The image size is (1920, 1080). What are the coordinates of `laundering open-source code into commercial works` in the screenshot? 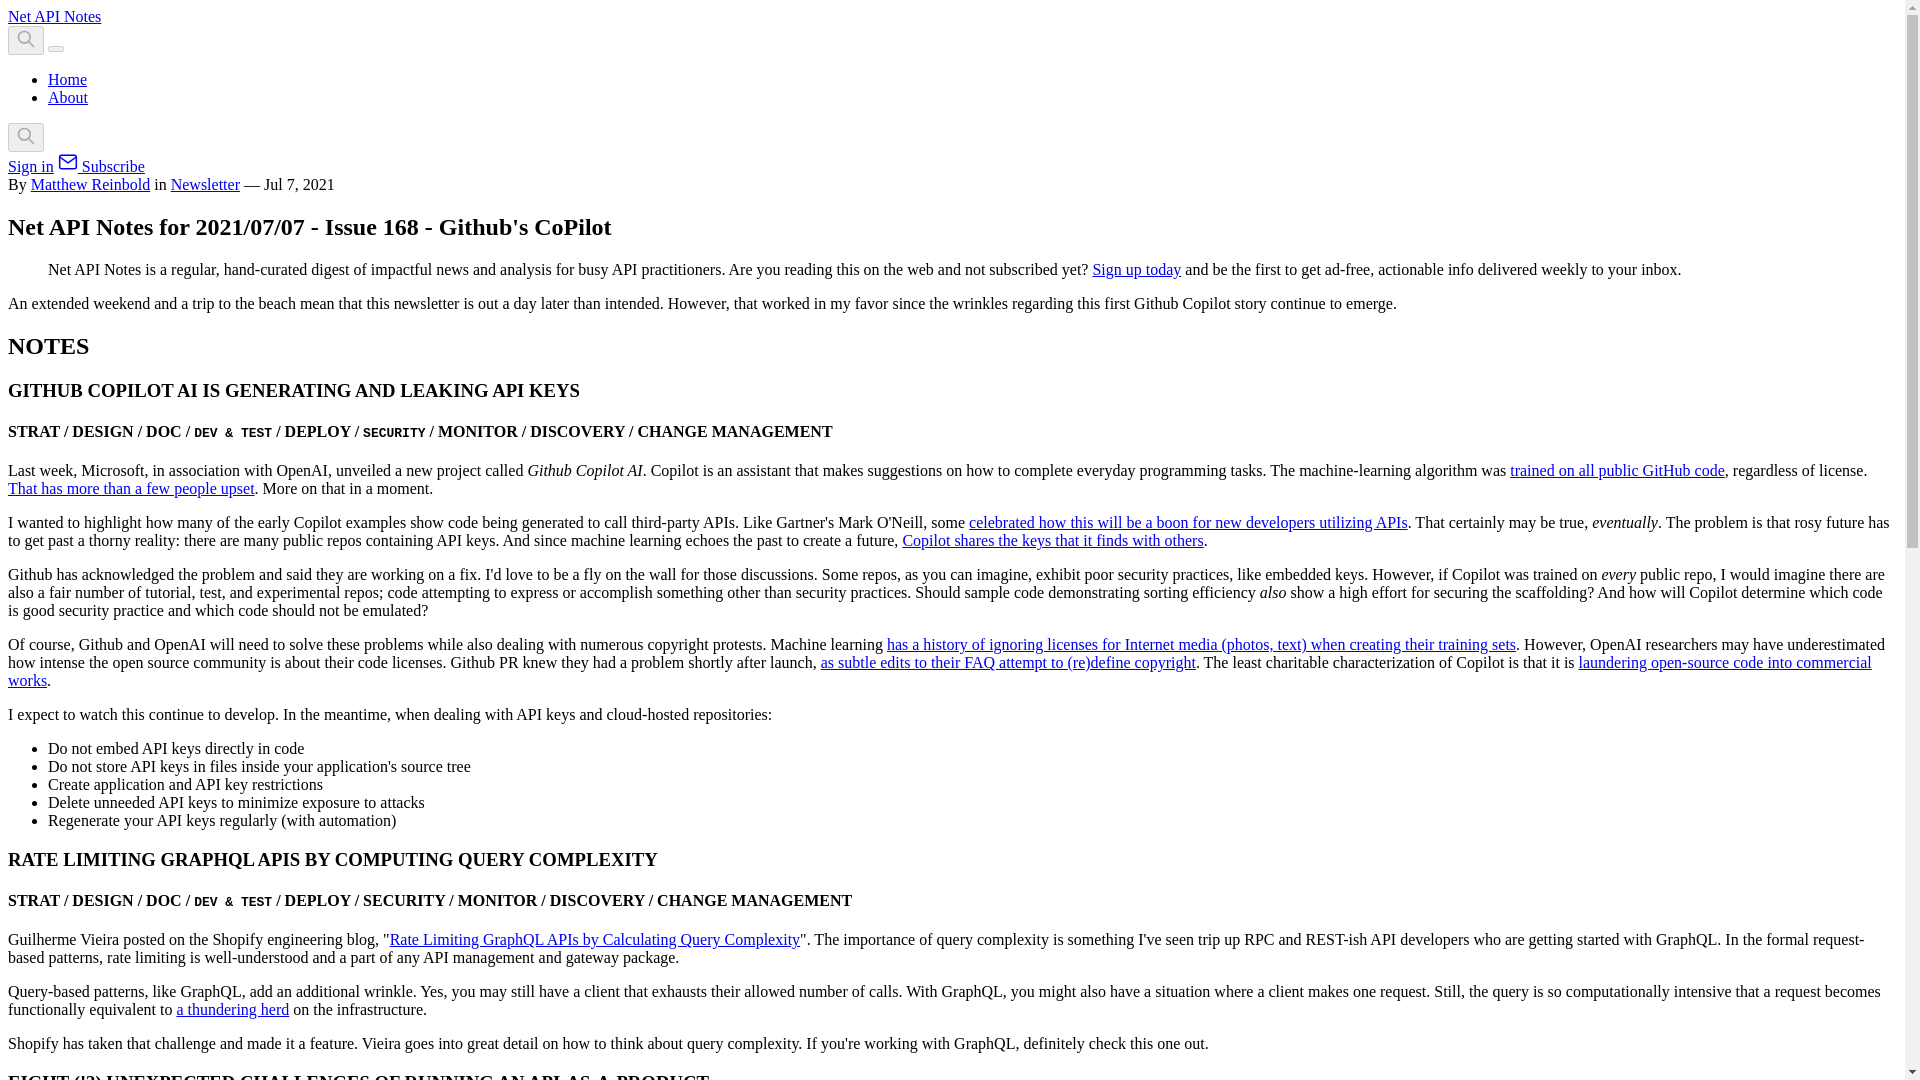 It's located at (940, 672).